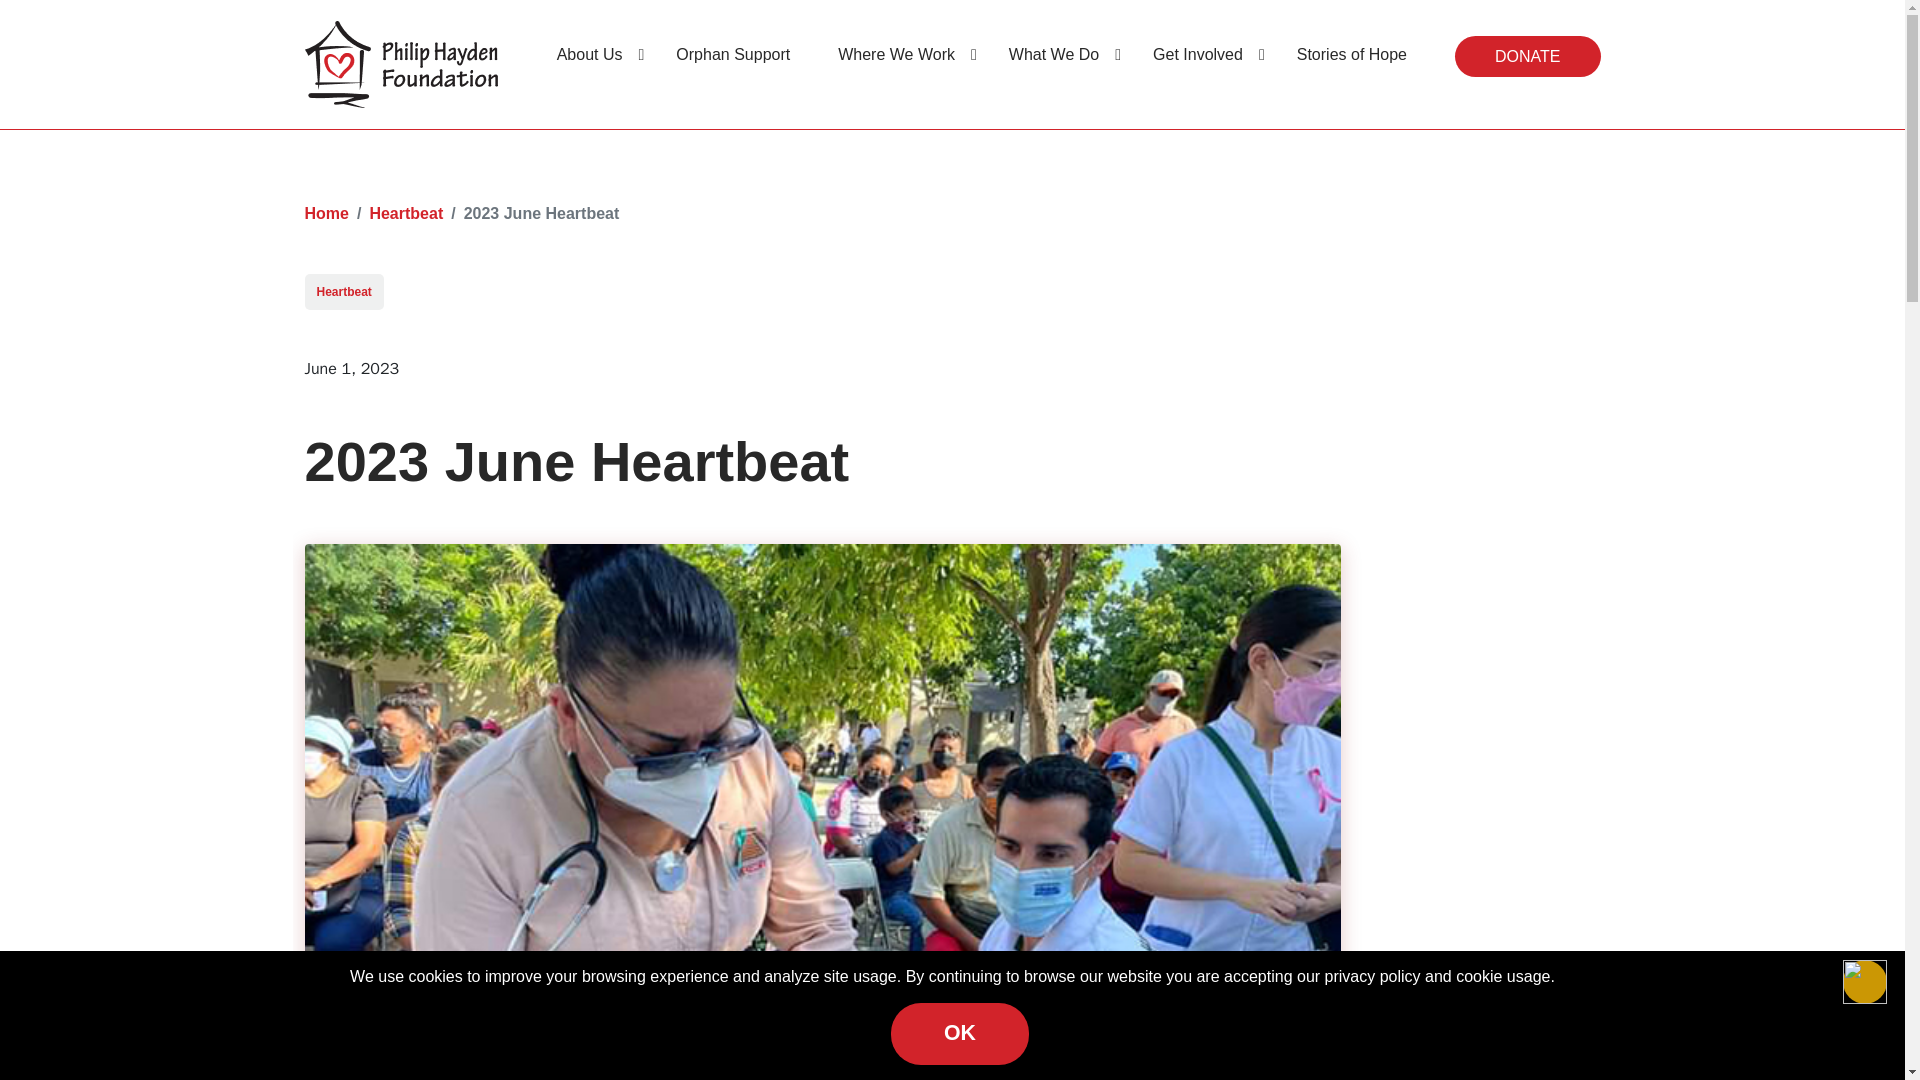 This screenshot has width=1920, height=1080. I want to click on Stories of Hope, so click(1360, 54).